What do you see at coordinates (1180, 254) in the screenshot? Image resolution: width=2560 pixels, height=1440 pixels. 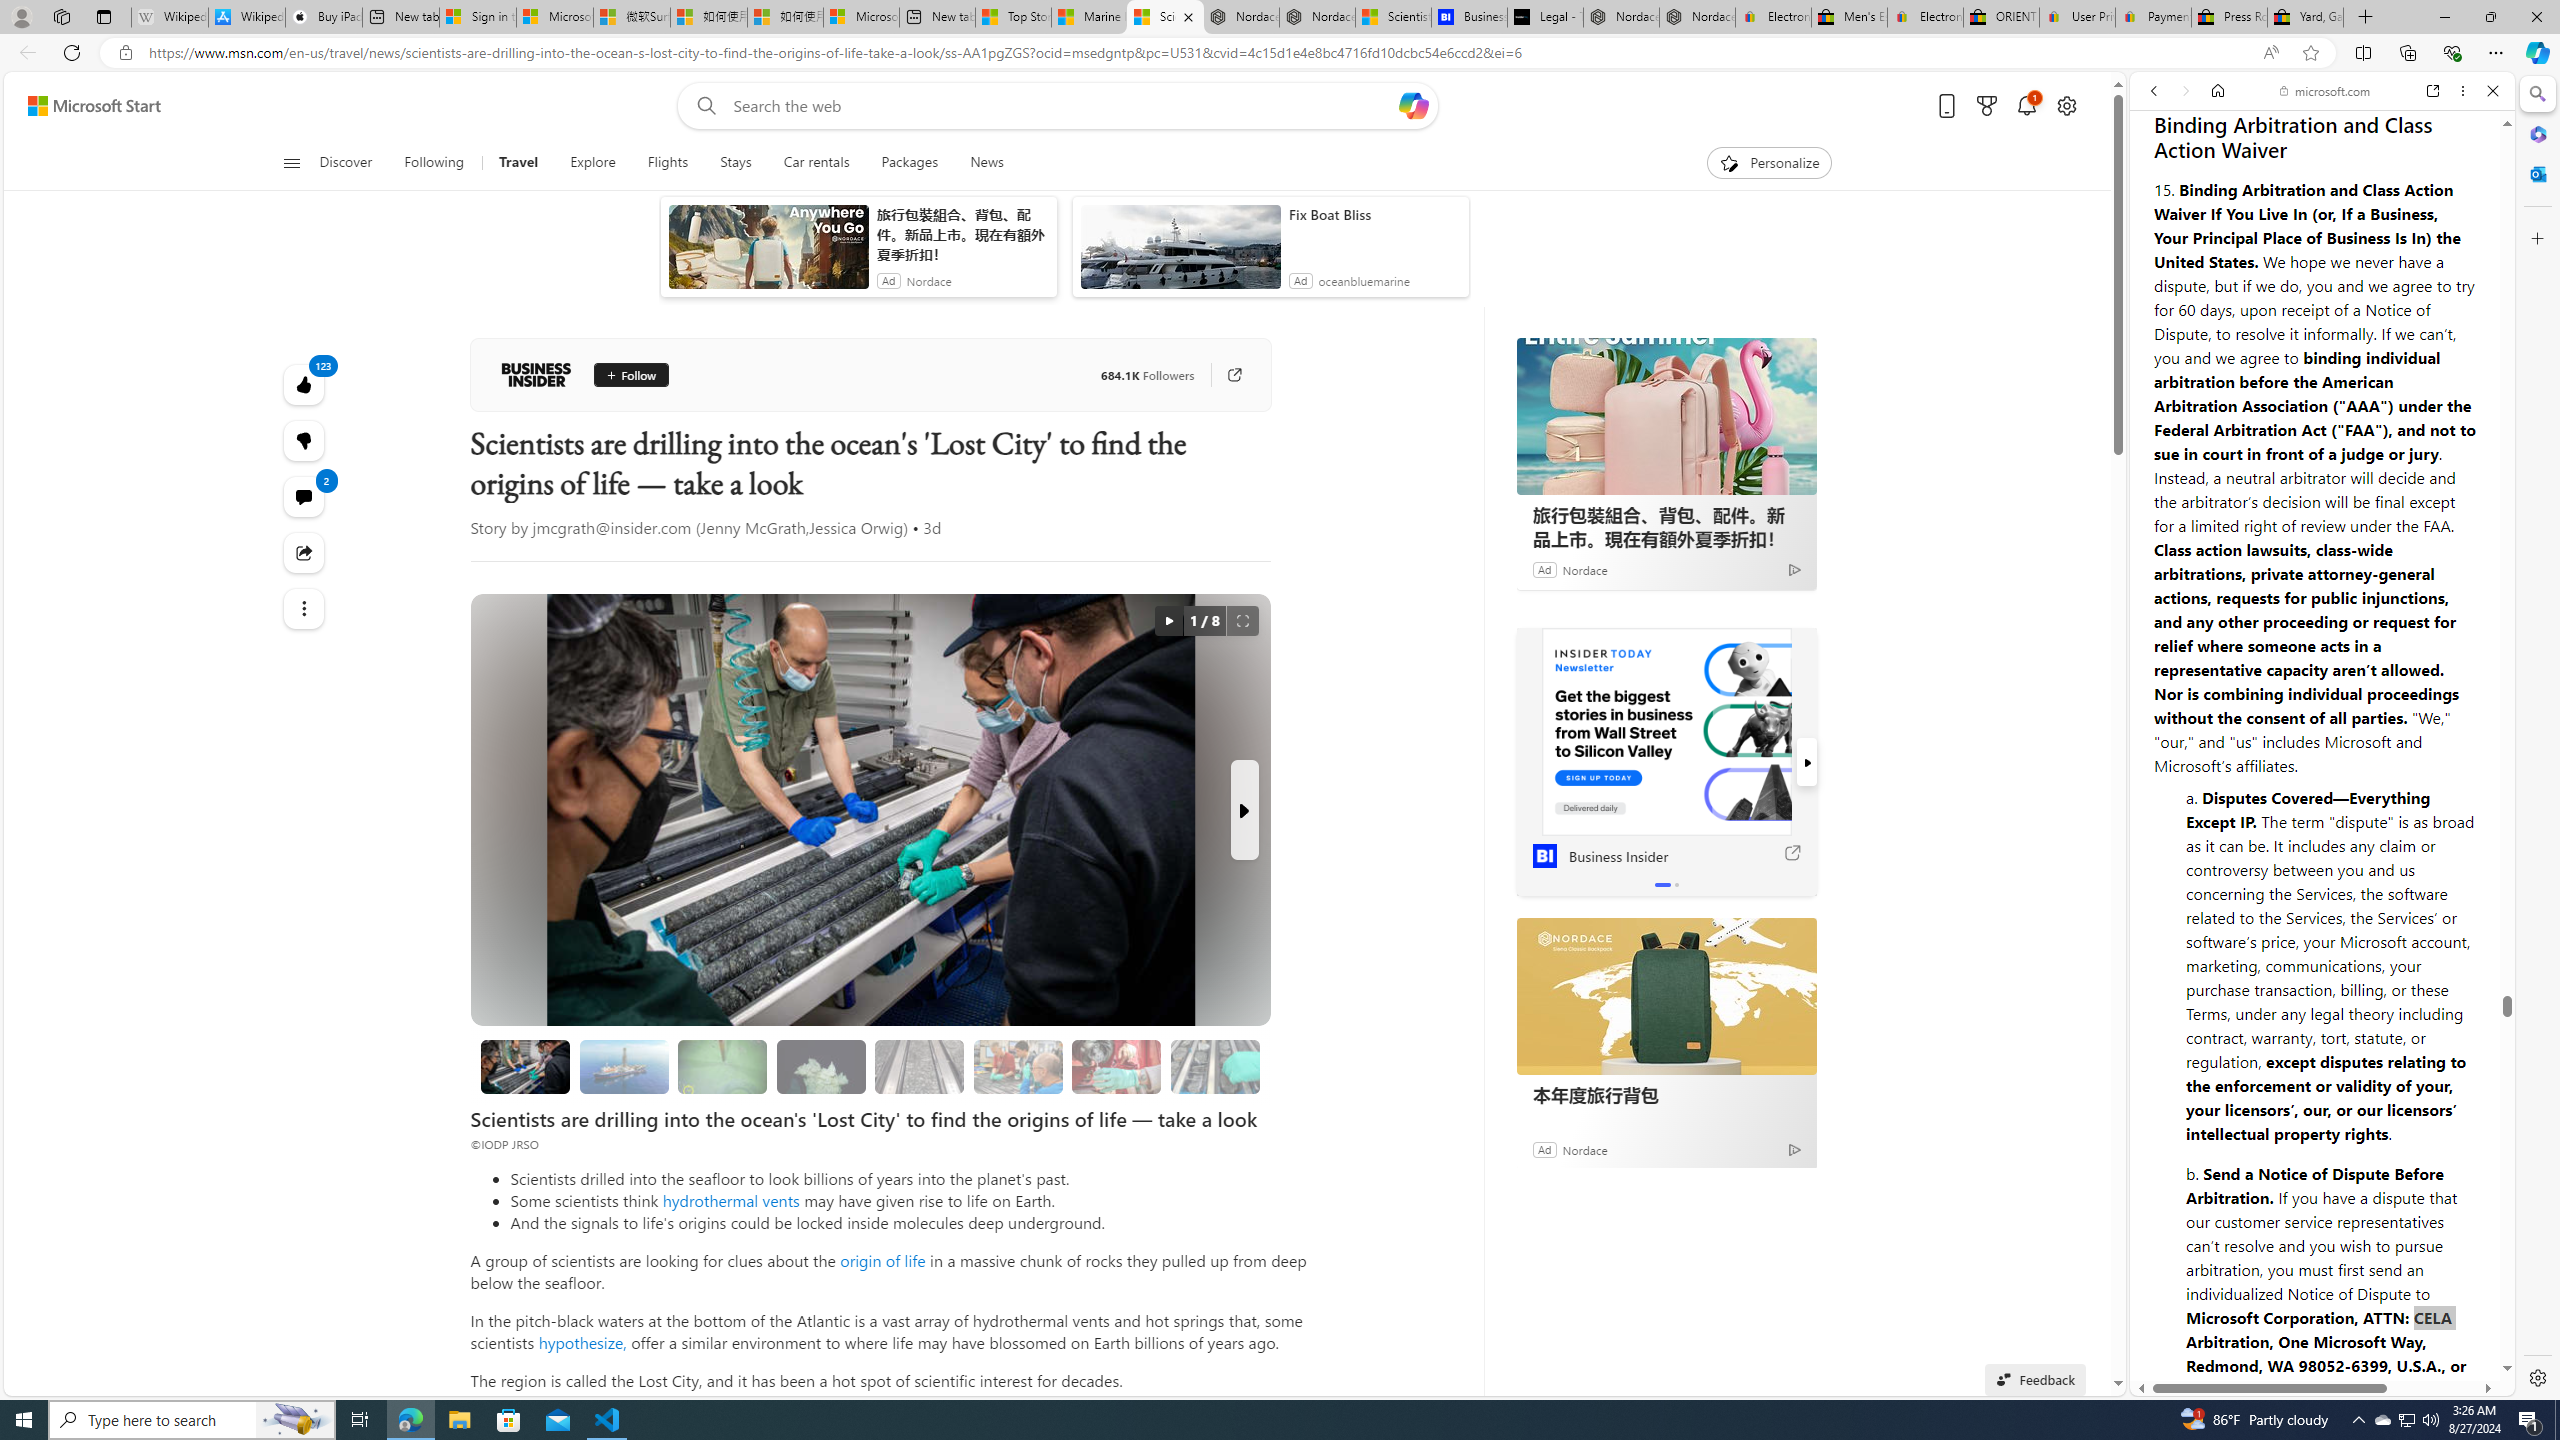 I see `anim-content` at bounding box center [1180, 254].